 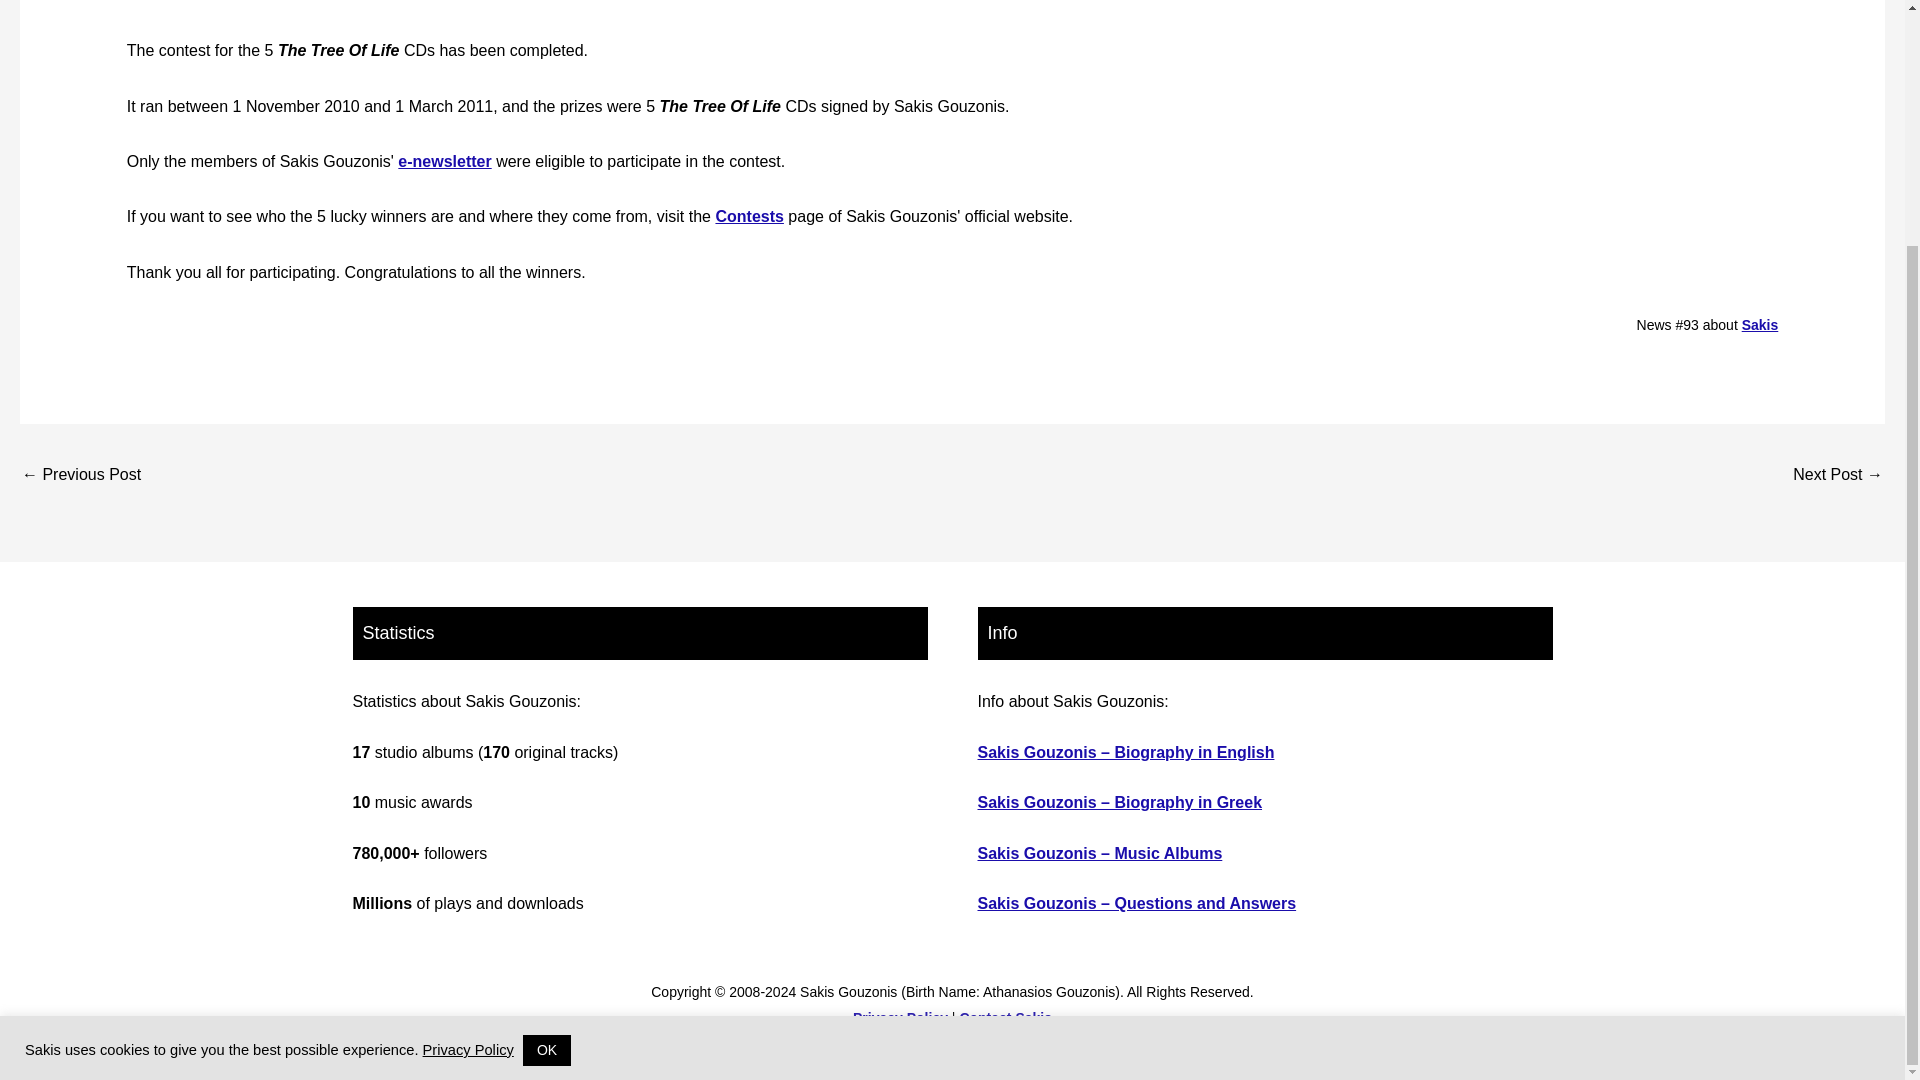 I want to click on Contact Sakis, so click(x=1005, y=1018).